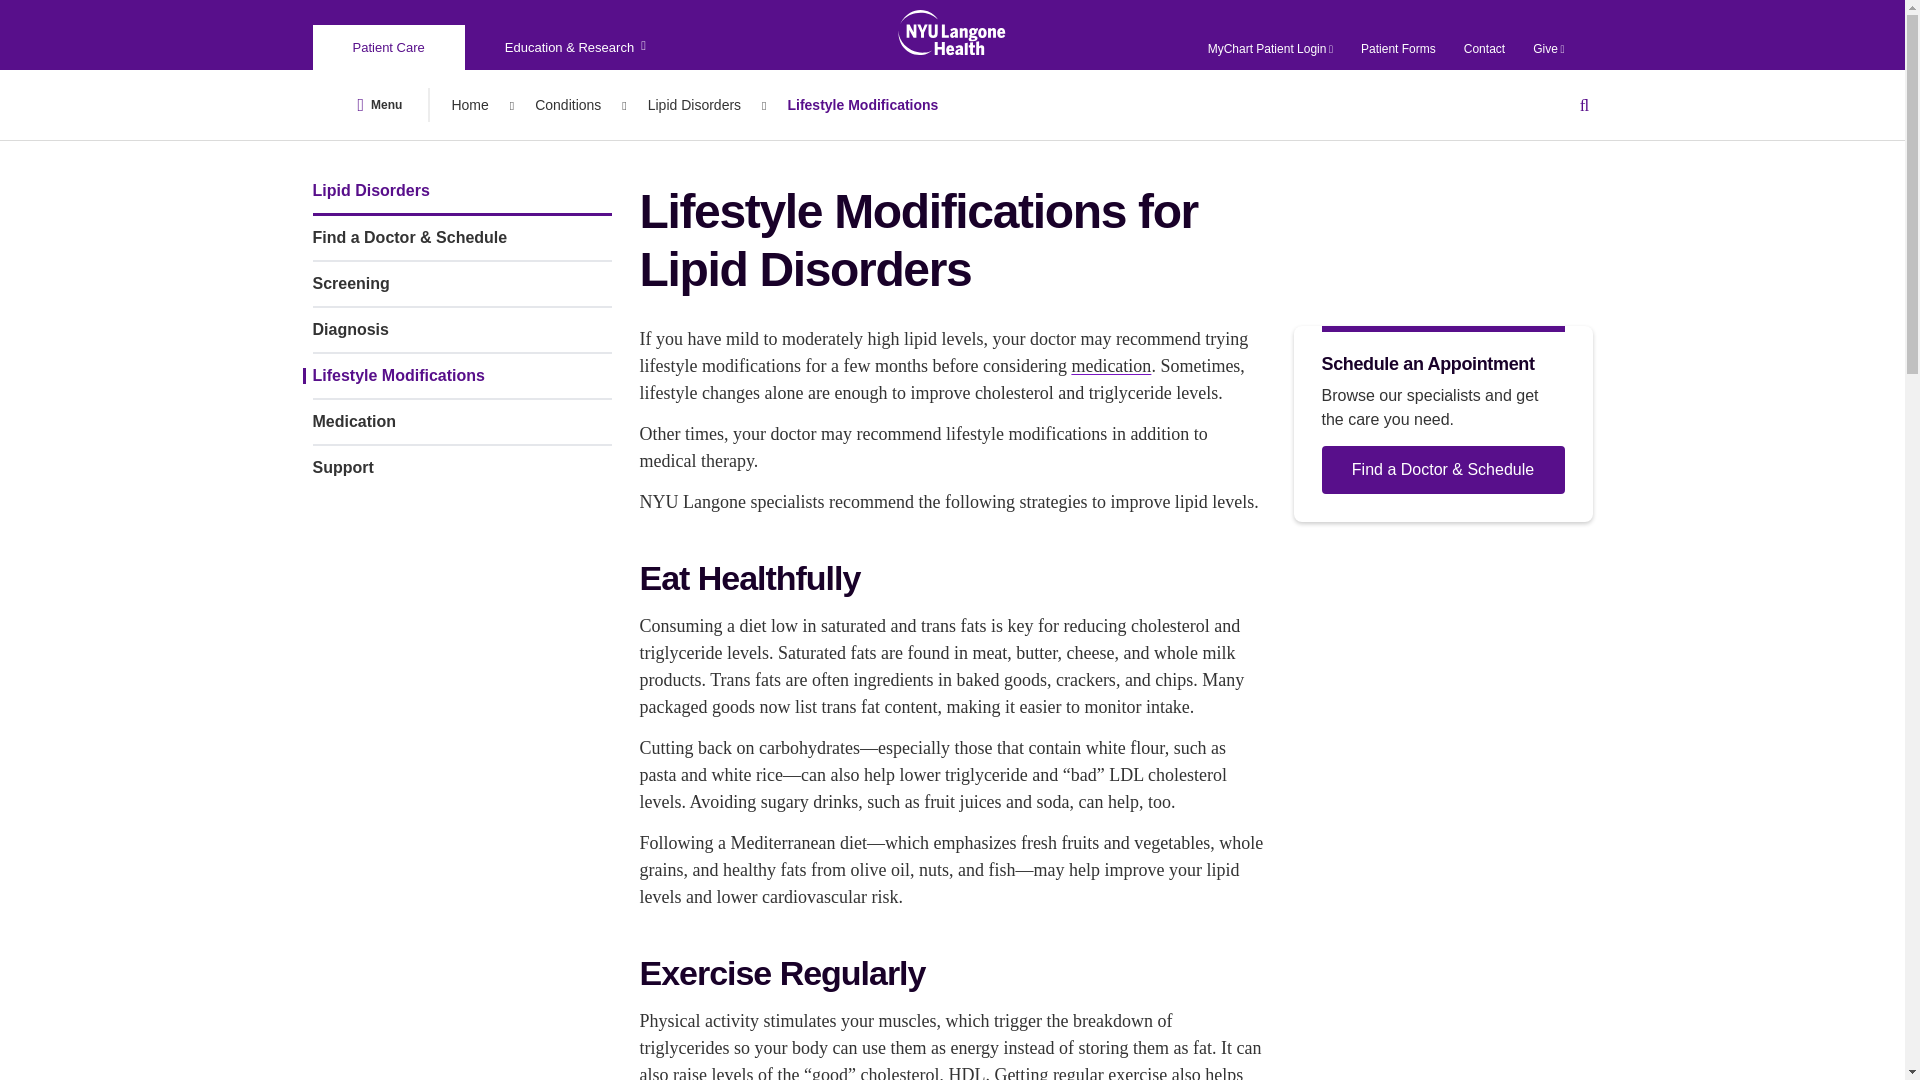  Describe the element at coordinates (1398, 49) in the screenshot. I see `Patient Forms` at that location.